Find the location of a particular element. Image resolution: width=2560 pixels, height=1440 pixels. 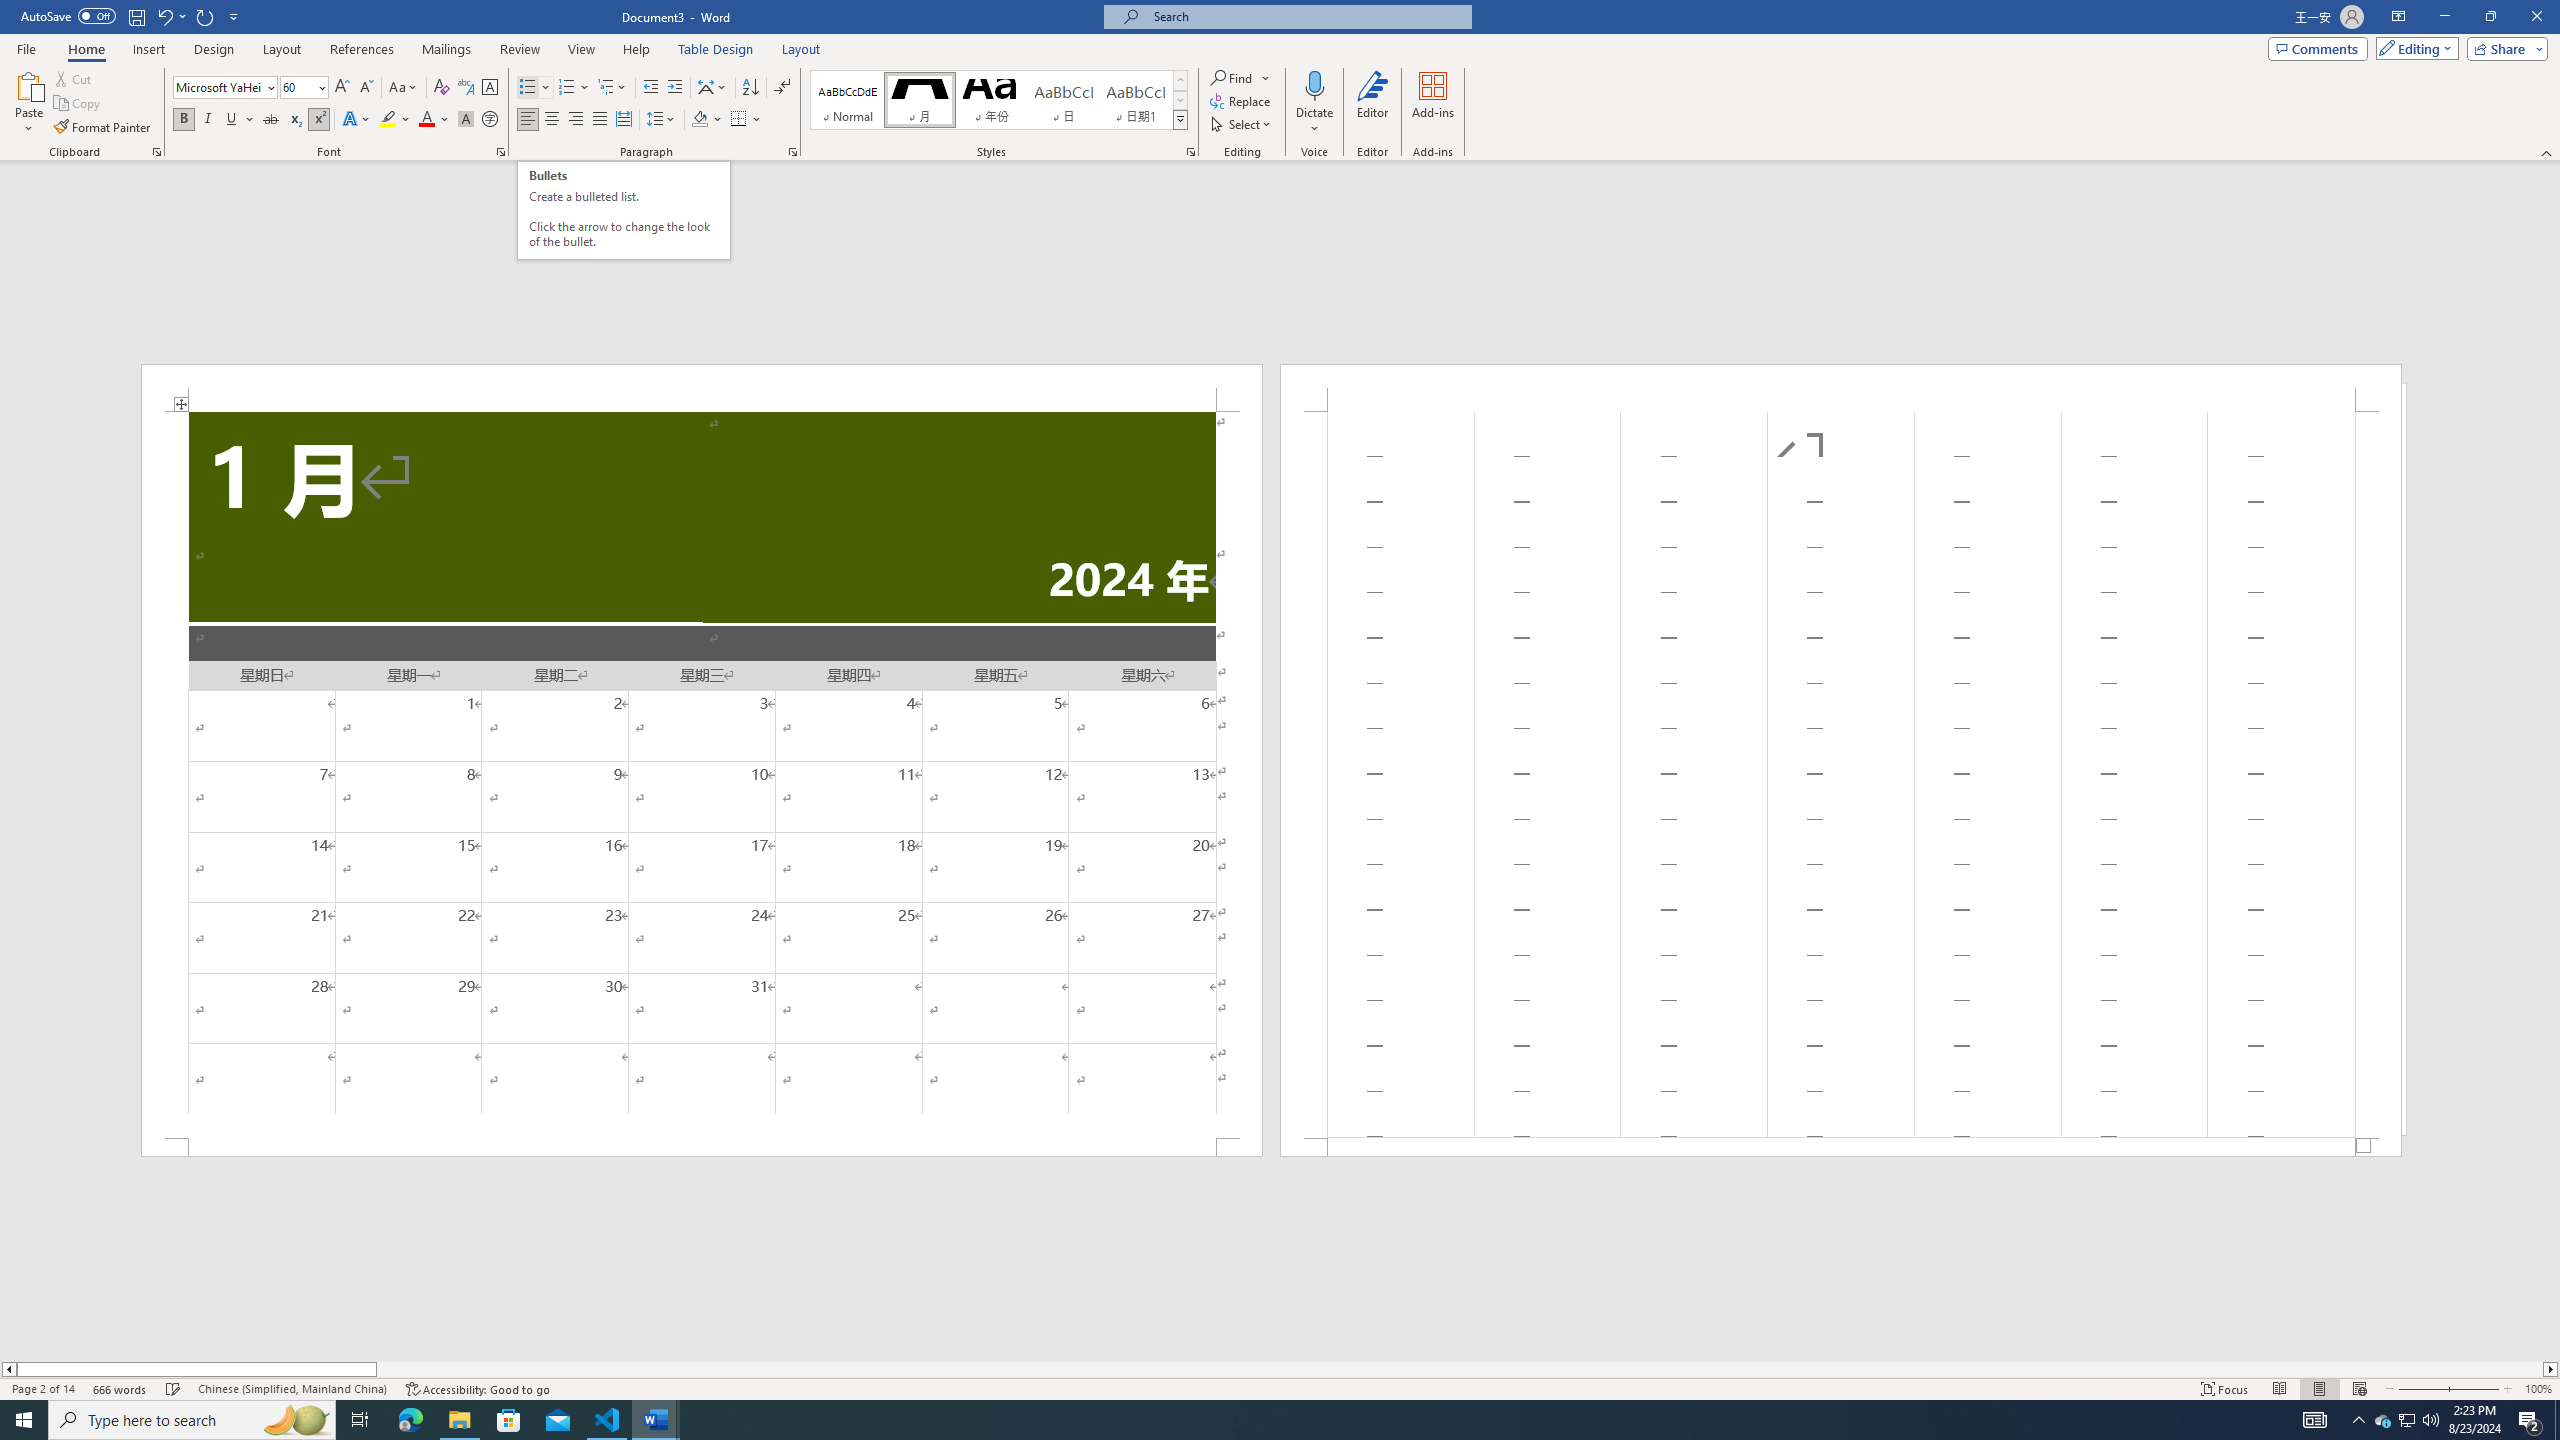

Shading is located at coordinates (708, 120).